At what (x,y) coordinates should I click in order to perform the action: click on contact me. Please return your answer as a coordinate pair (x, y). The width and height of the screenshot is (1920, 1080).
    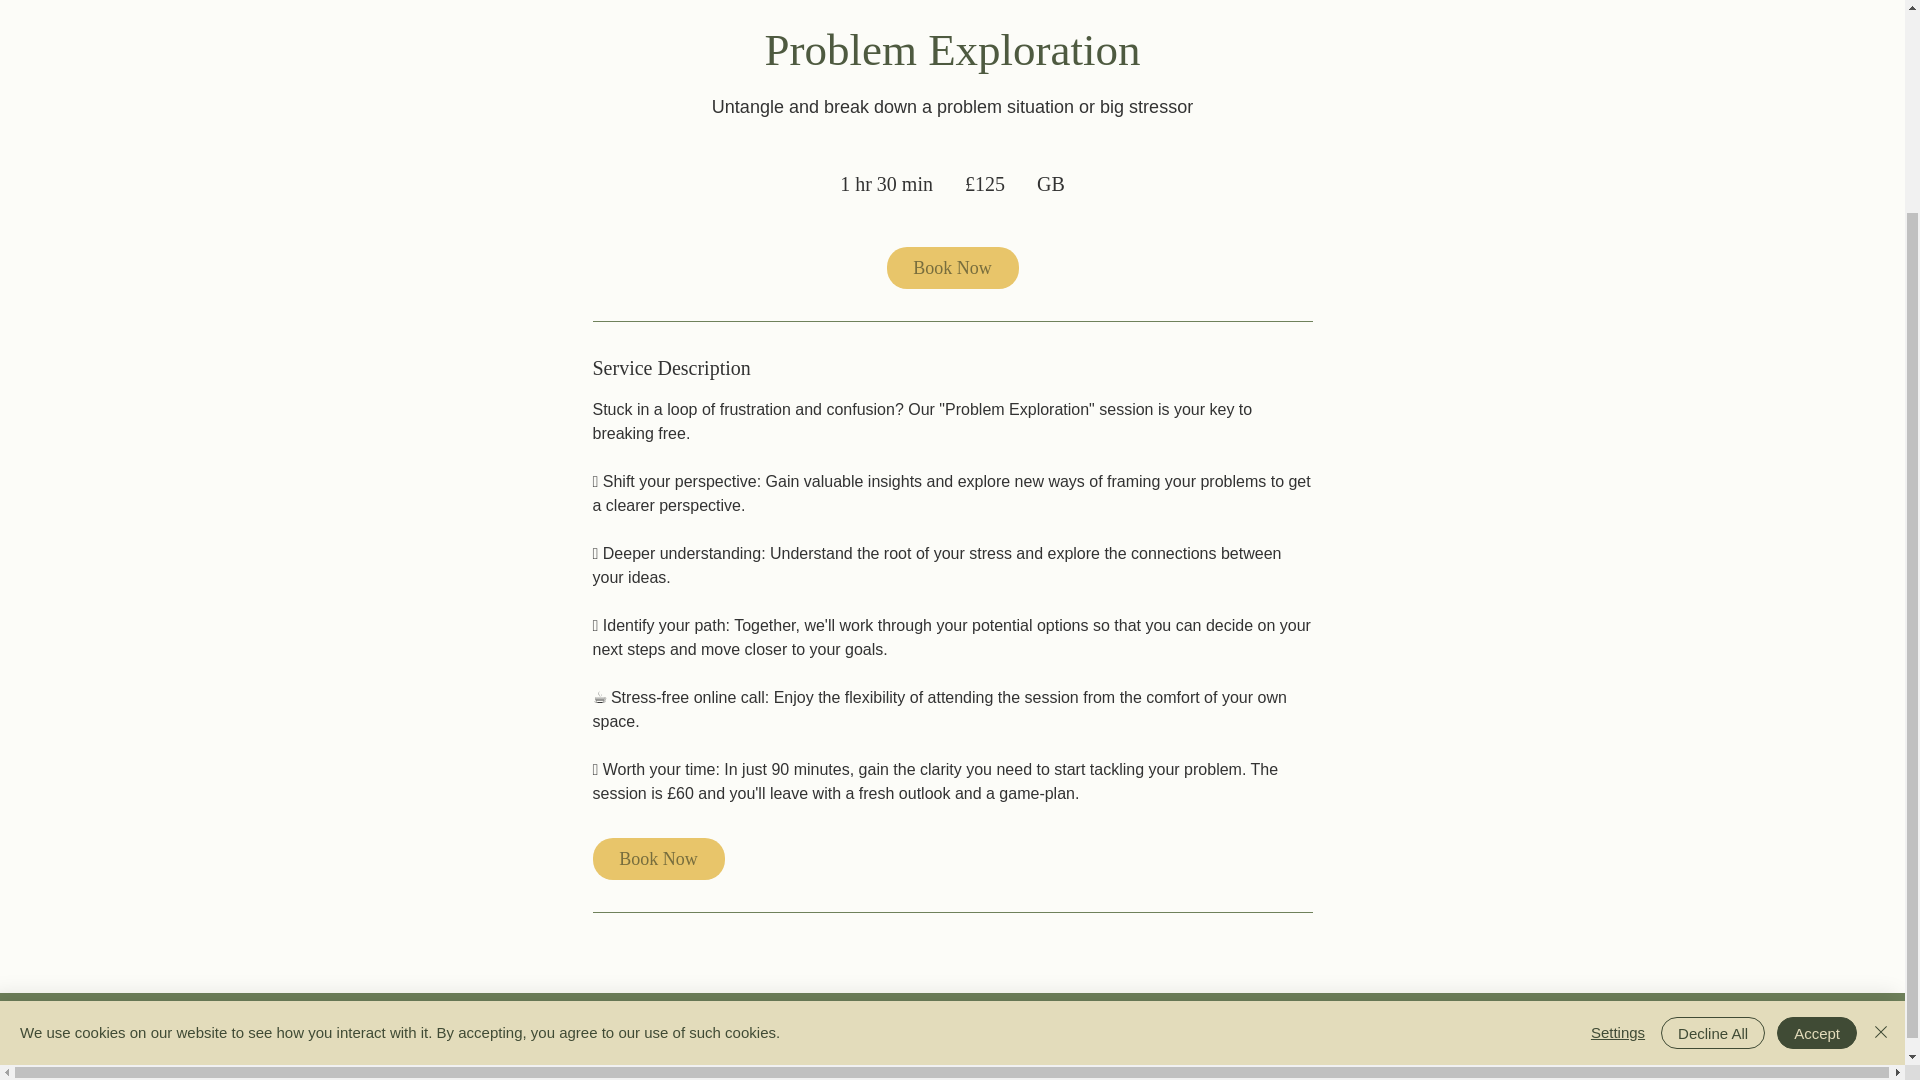
    Looking at the image, I should click on (532, 1036).